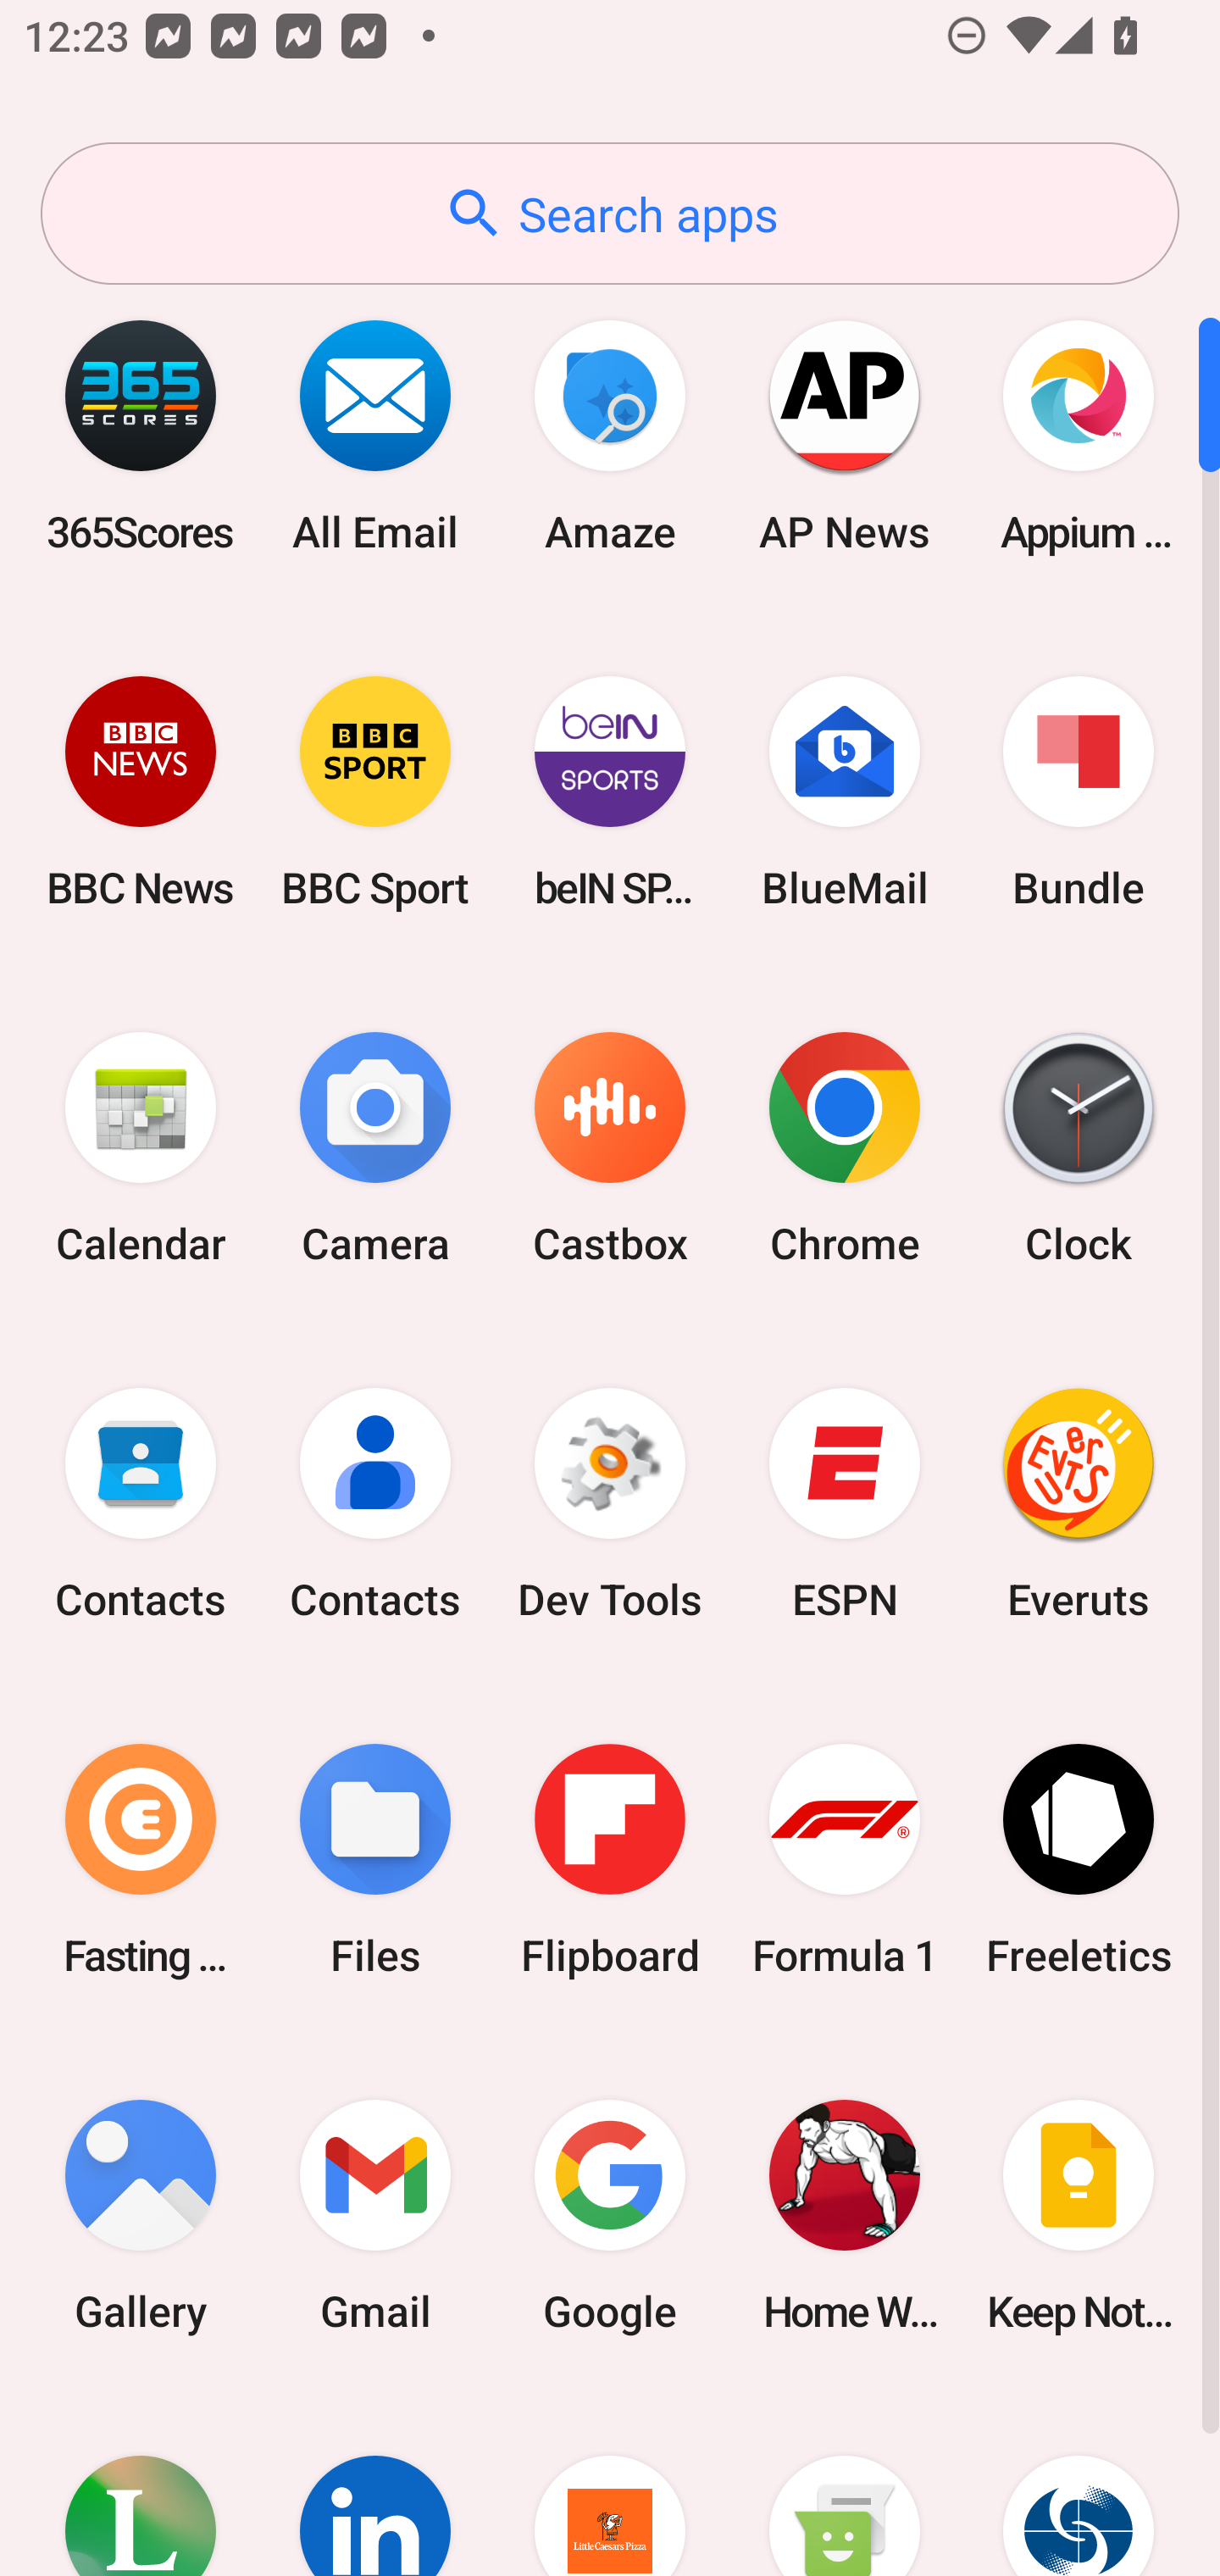 This screenshot has height=2576, width=1220. Describe the element at coordinates (375, 436) in the screenshot. I see `All Email` at that location.